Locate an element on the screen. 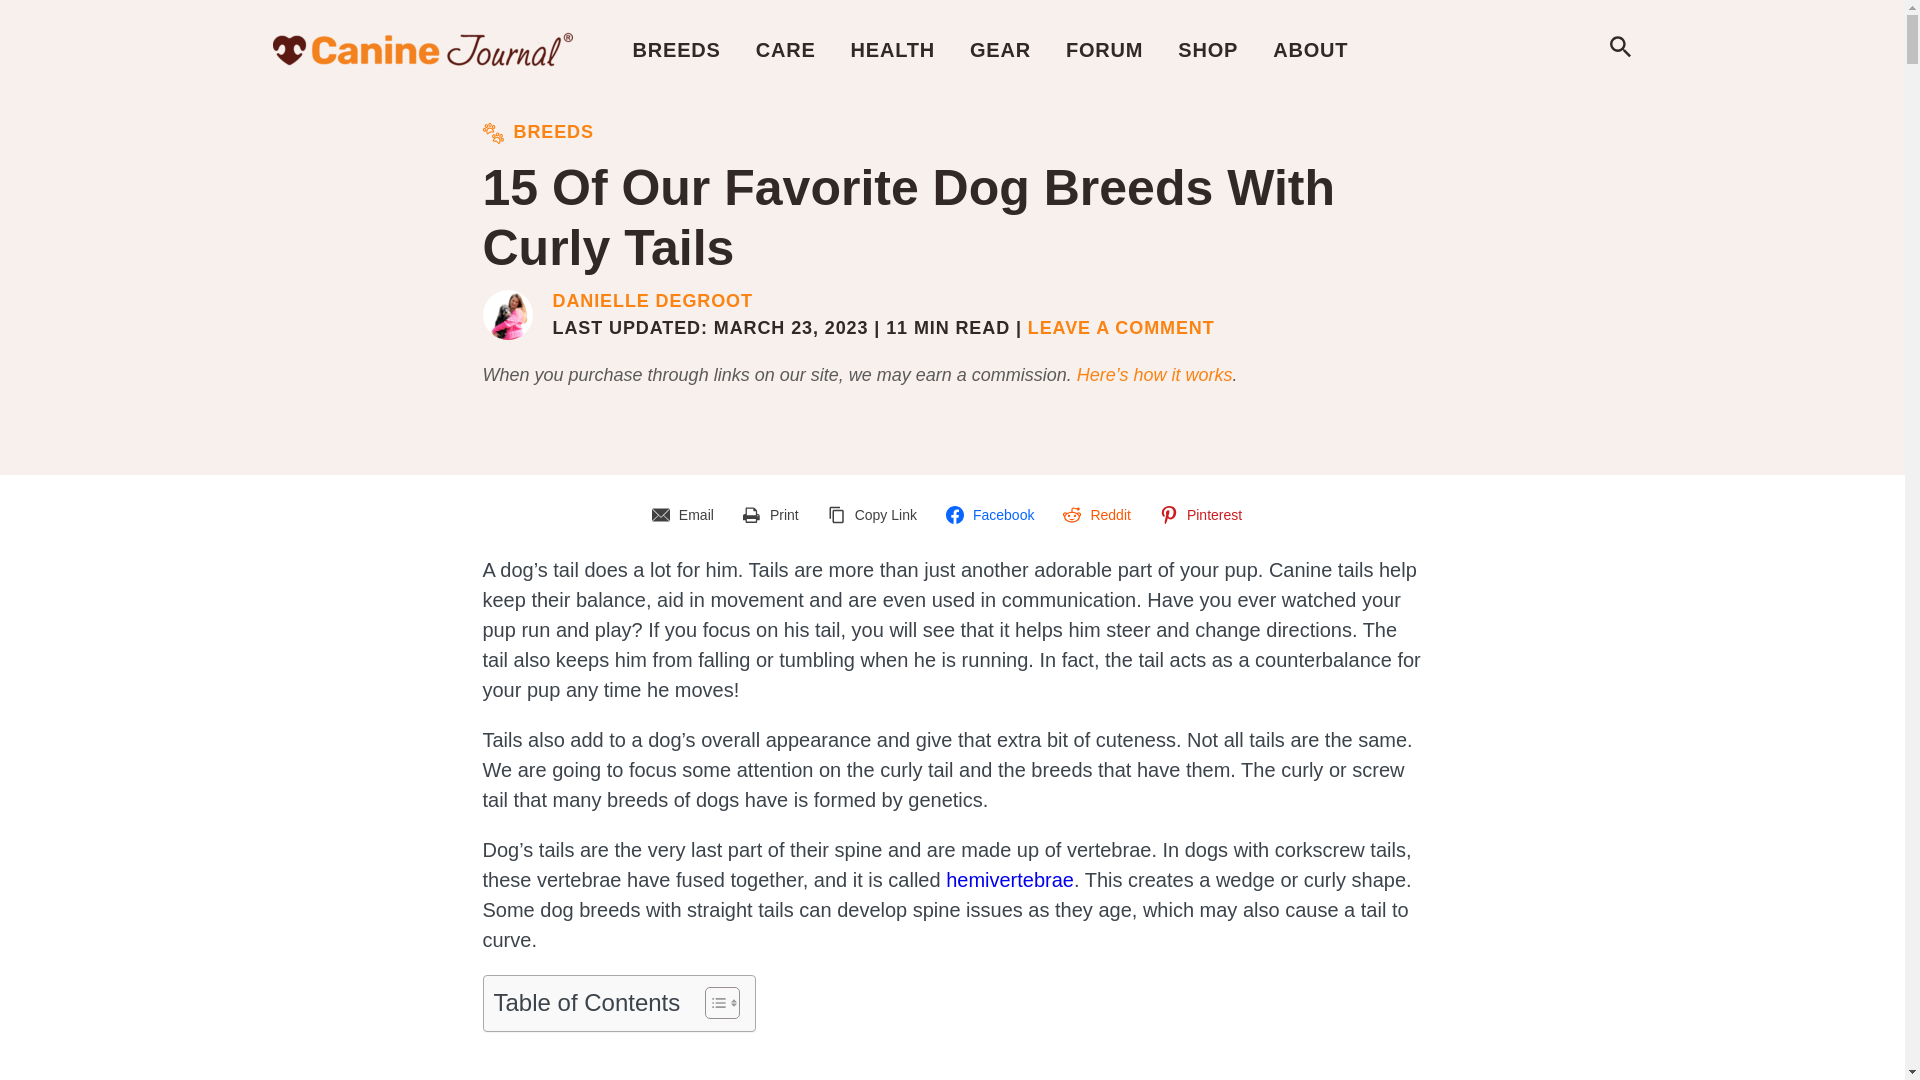  Share on Print is located at coordinates (774, 514).